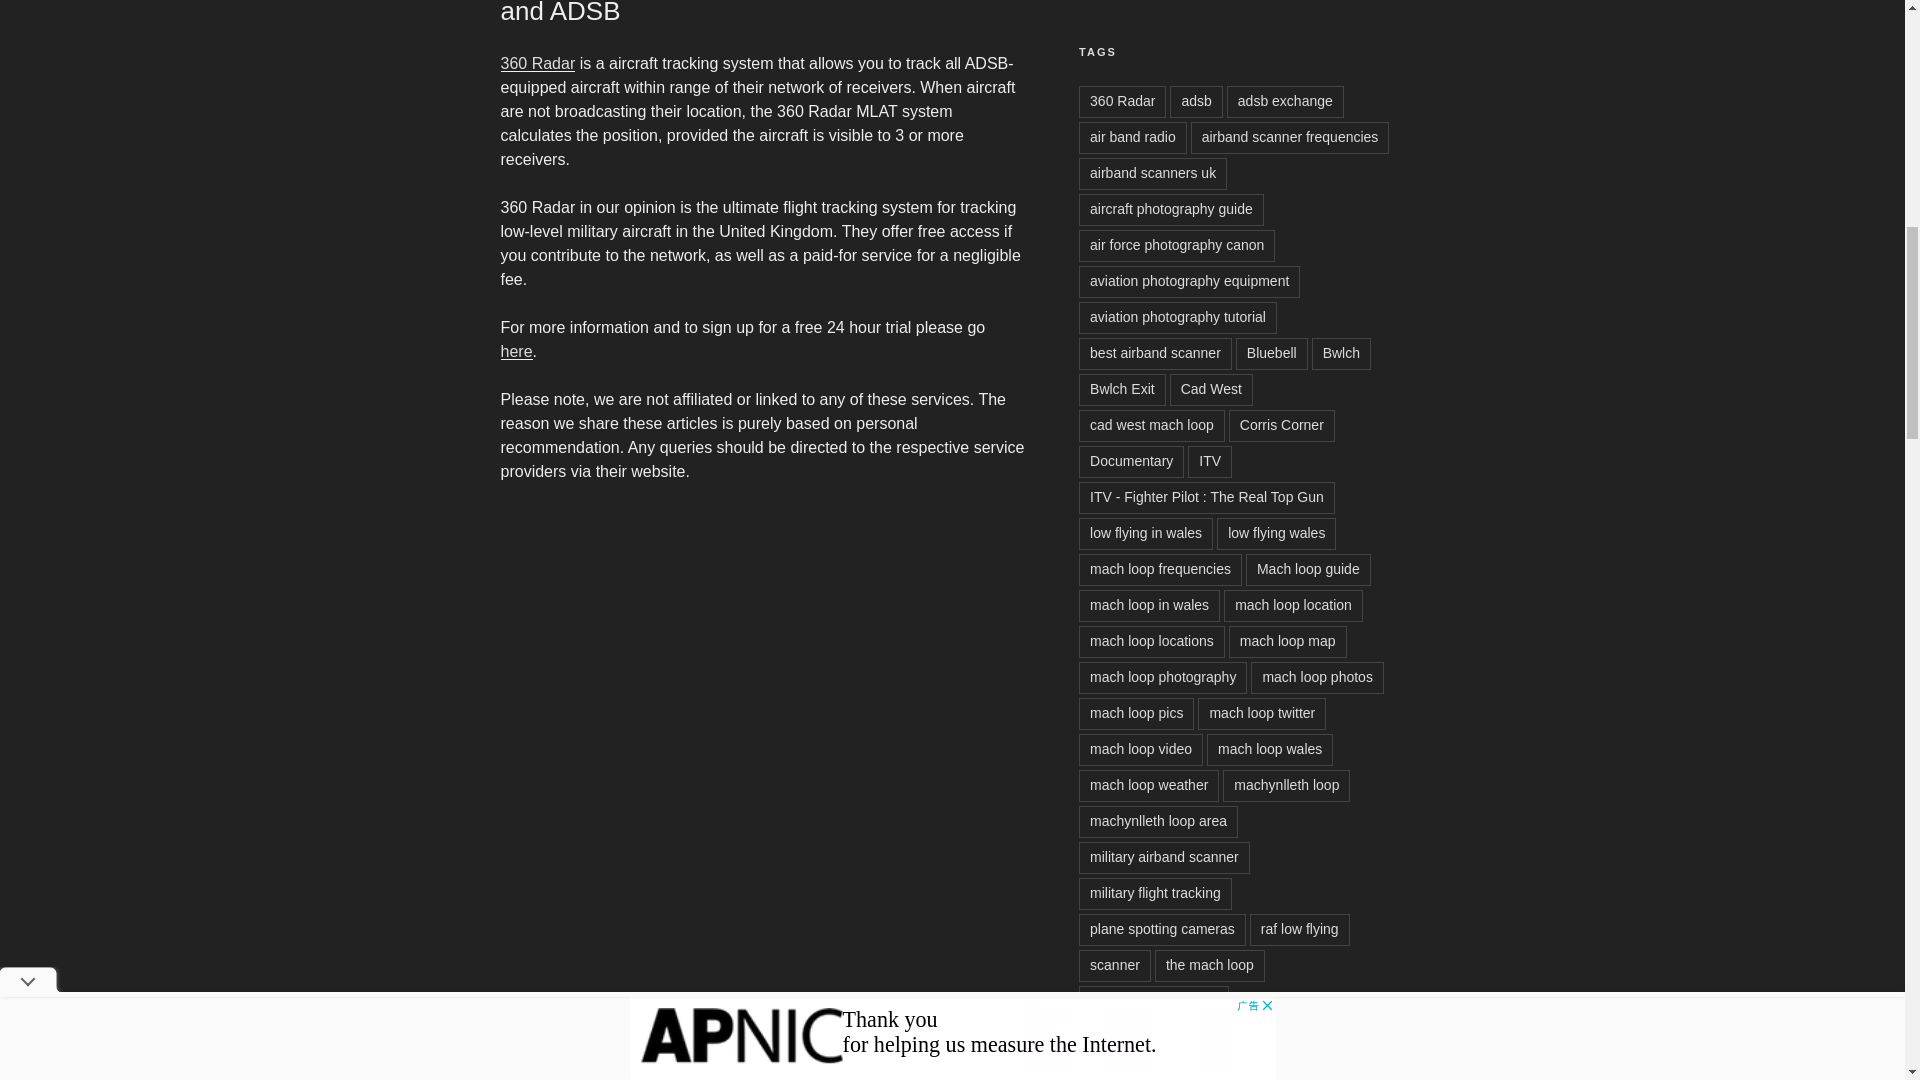 The width and height of the screenshot is (1920, 1080). What do you see at coordinates (1132, 138) in the screenshot?
I see `air band radio` at bounding box center [1132, 138].